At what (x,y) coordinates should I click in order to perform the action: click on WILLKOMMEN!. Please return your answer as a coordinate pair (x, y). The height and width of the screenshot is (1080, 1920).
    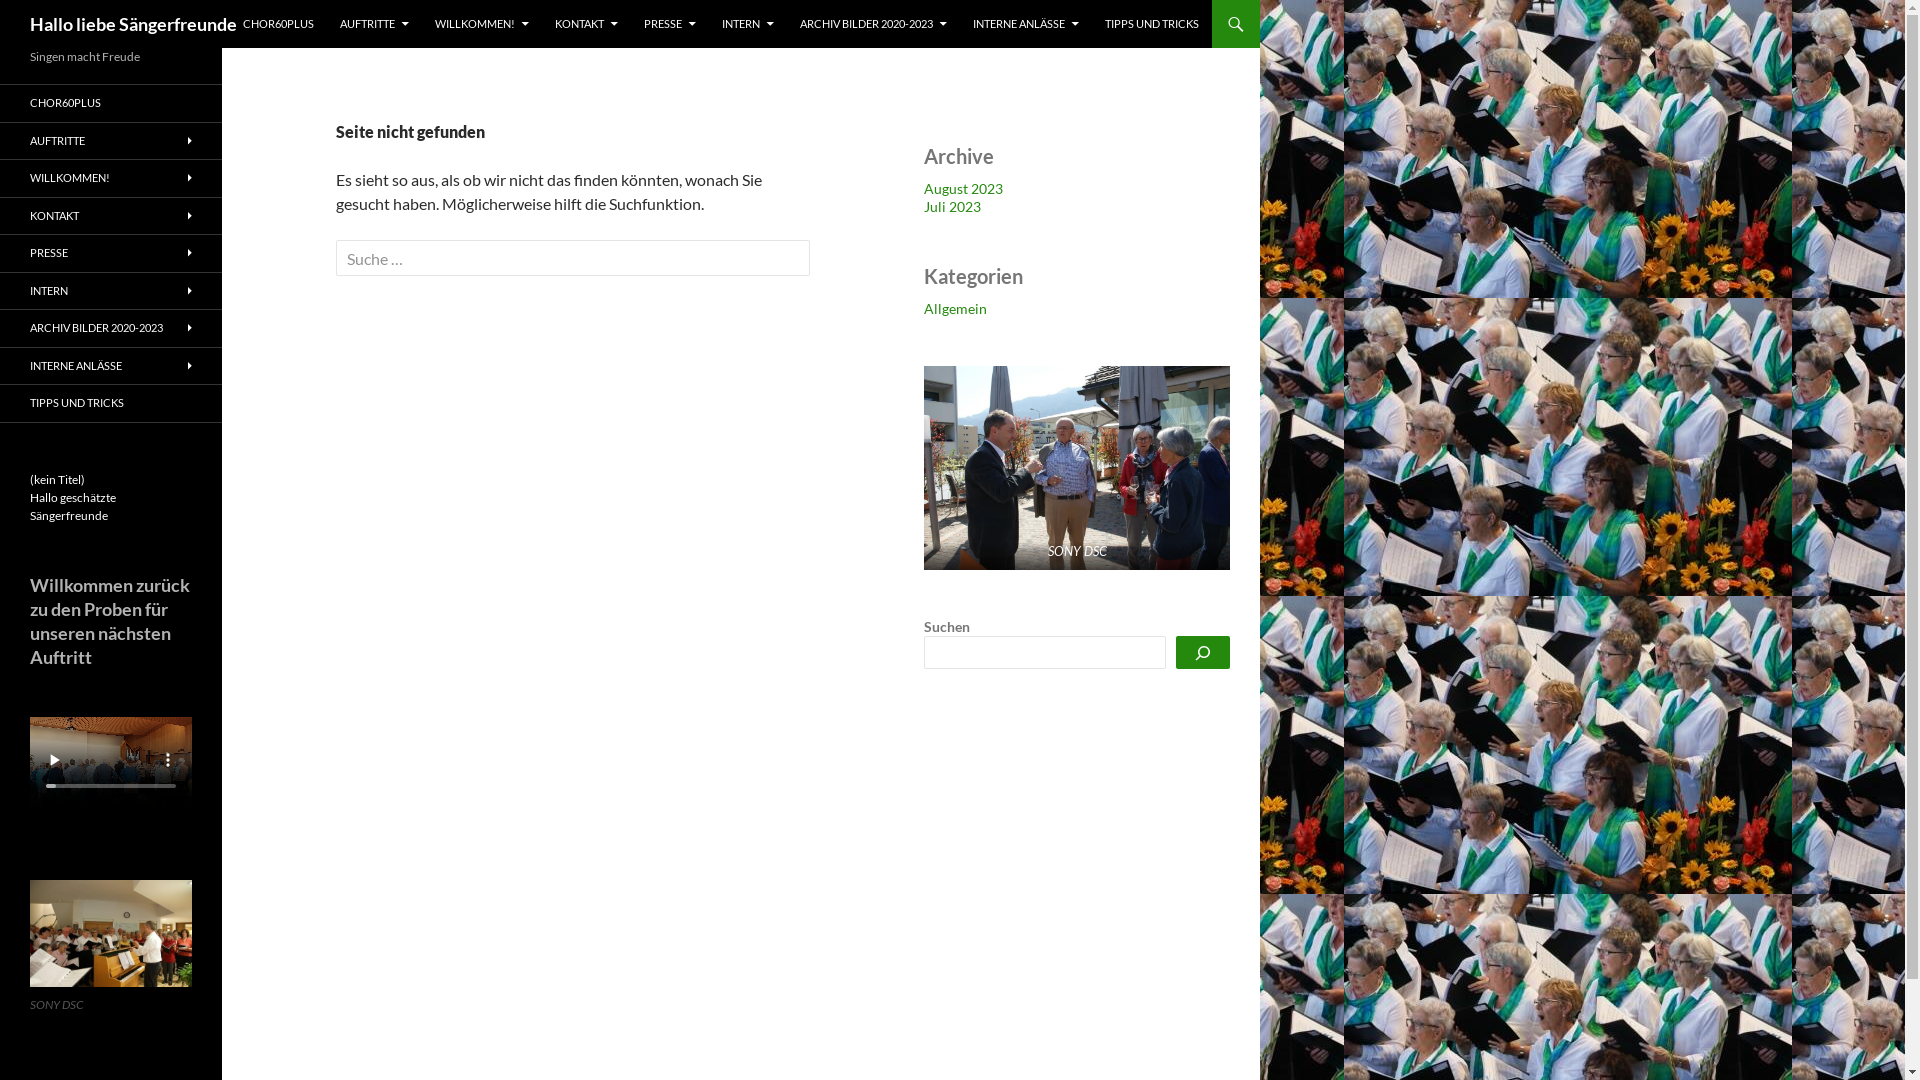
    Looking at the image, I should click on (482, 24).